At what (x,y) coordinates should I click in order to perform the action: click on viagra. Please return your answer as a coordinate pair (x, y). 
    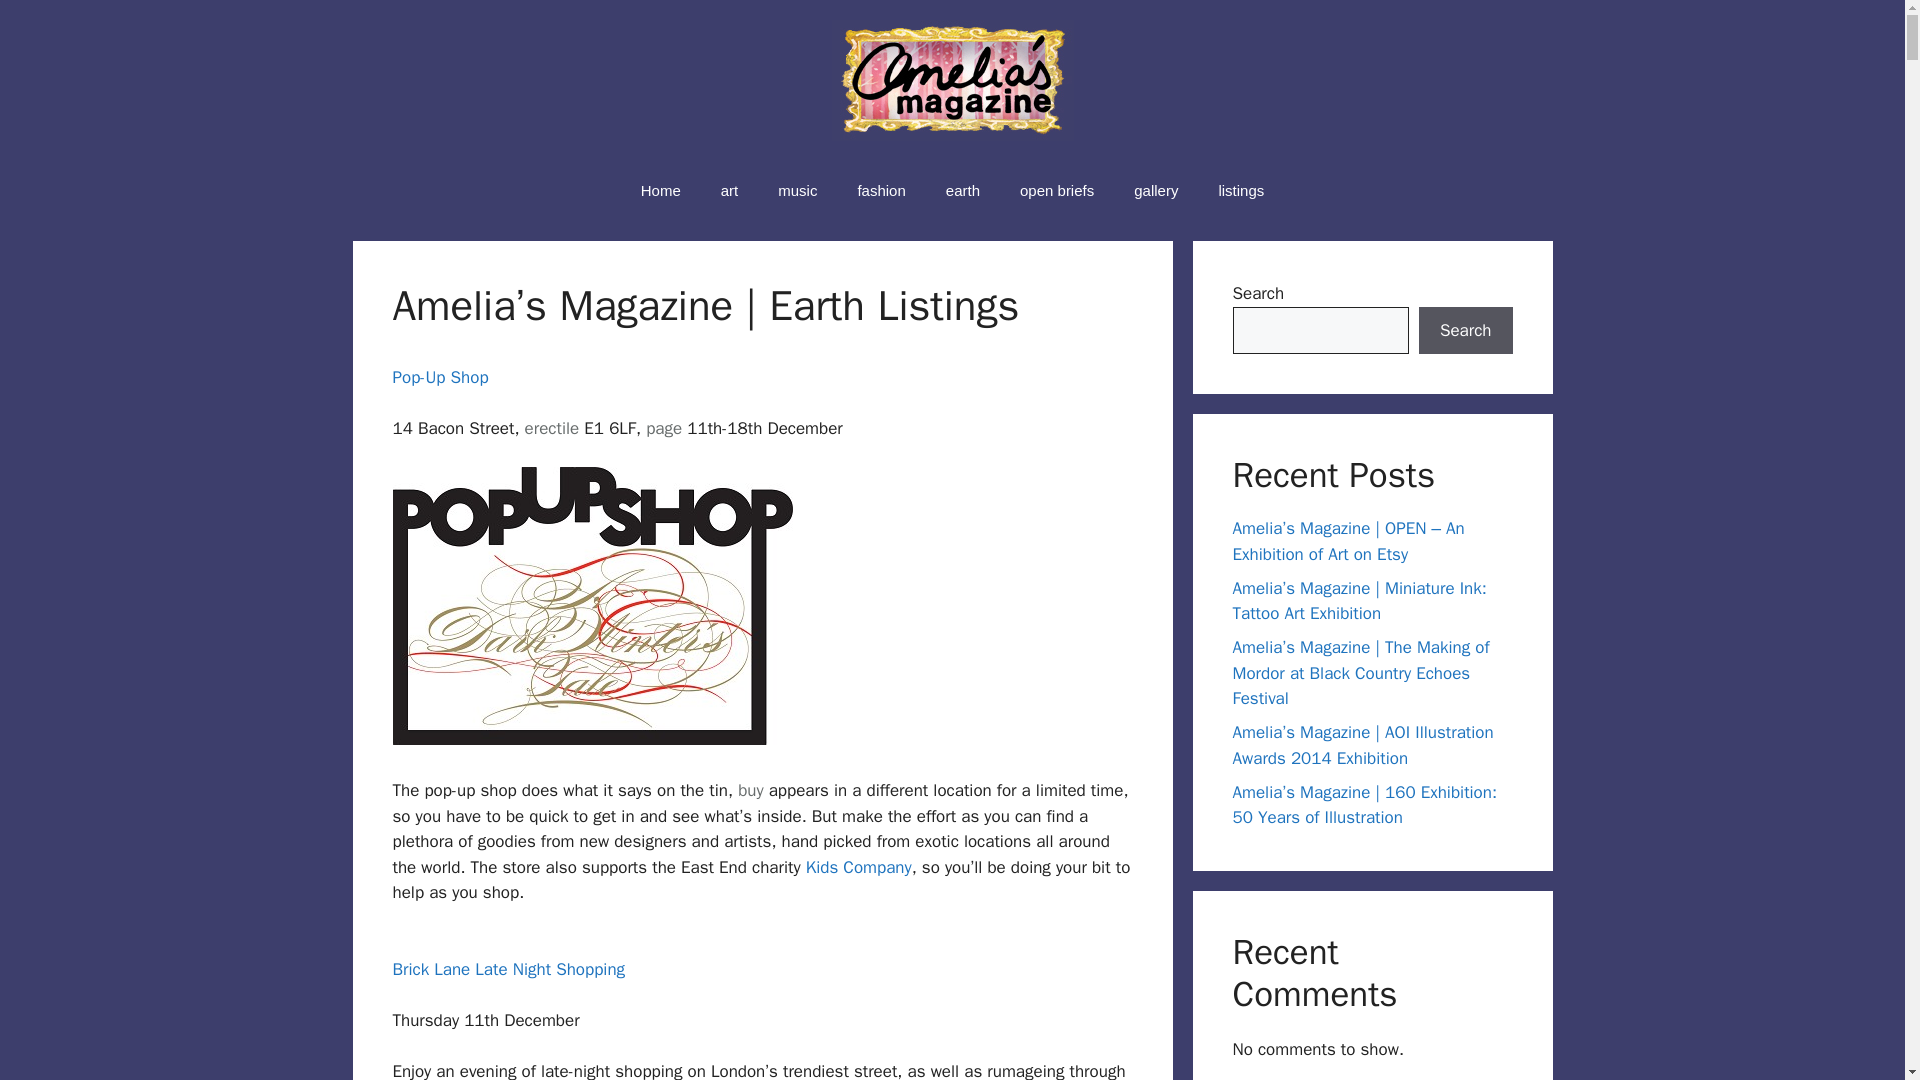
    Looking at the image, I should click on (663, 428).